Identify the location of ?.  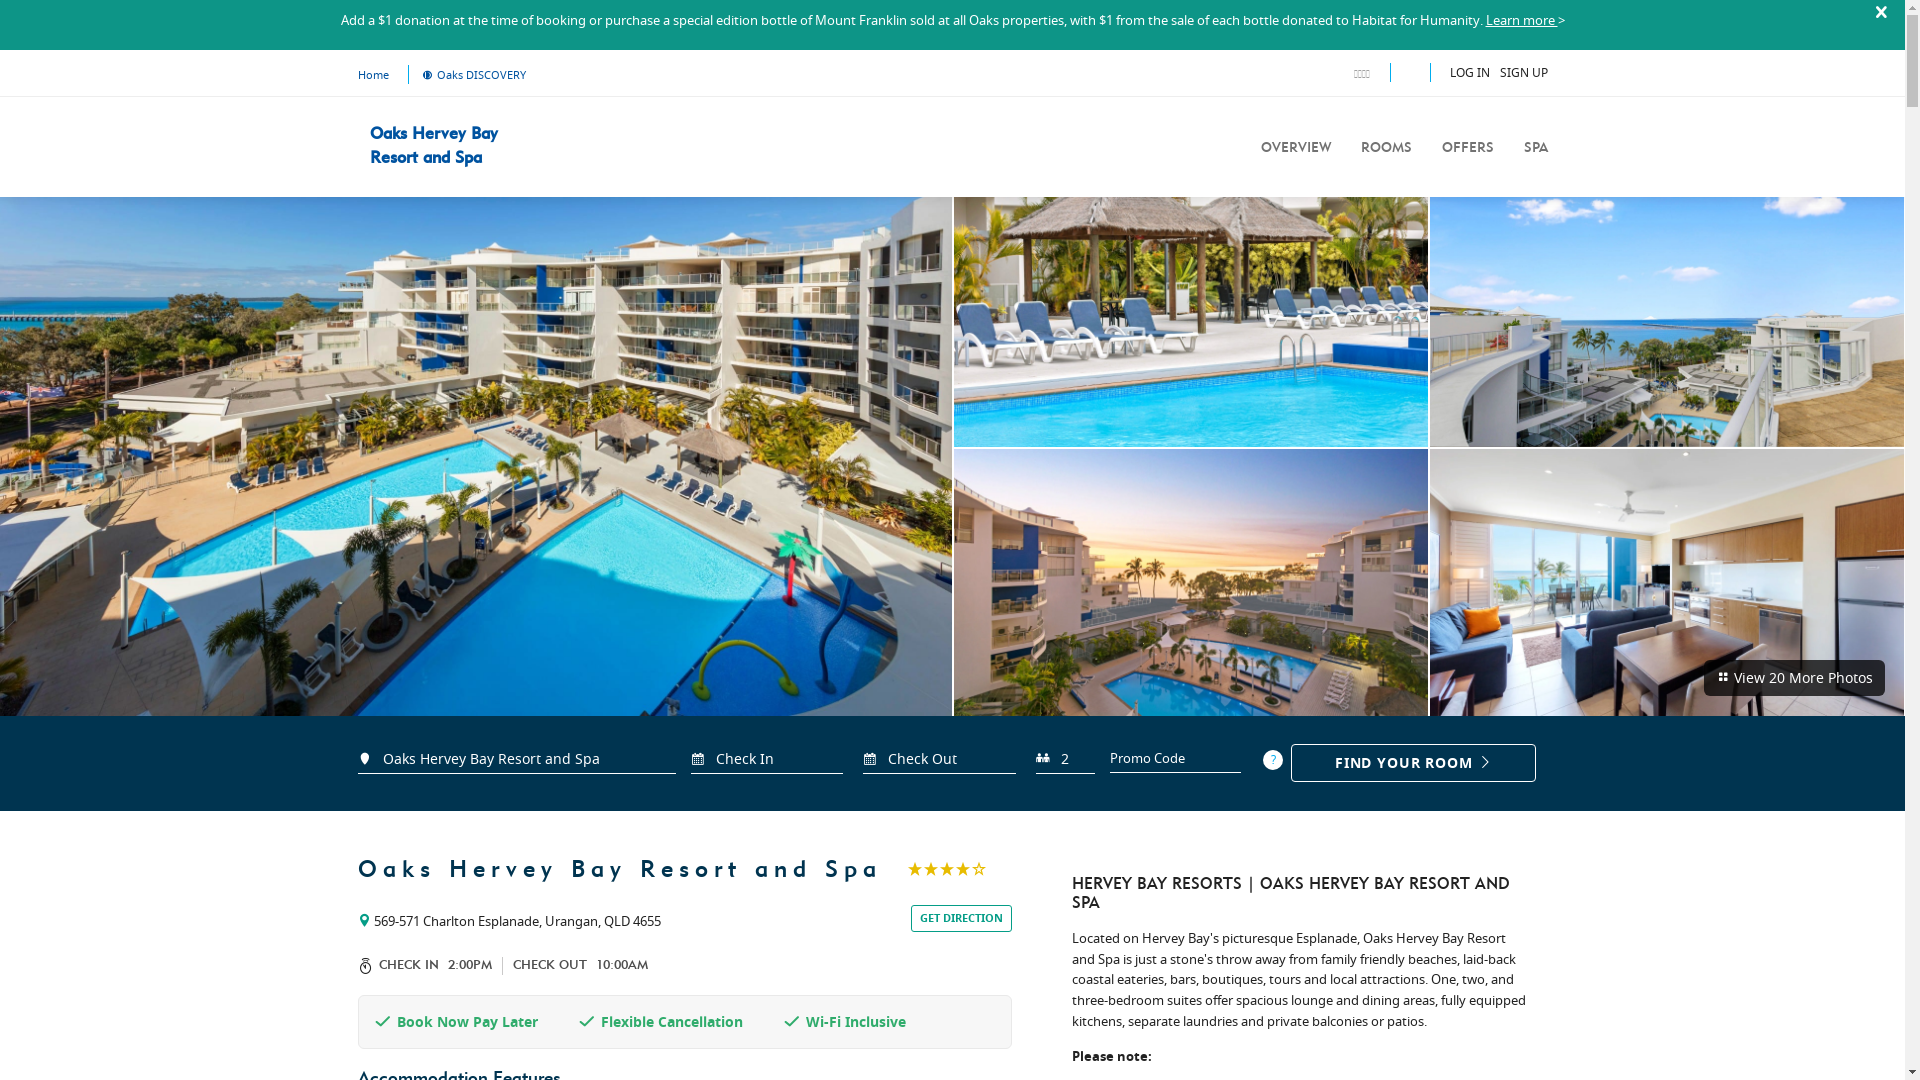
(1273, 760).